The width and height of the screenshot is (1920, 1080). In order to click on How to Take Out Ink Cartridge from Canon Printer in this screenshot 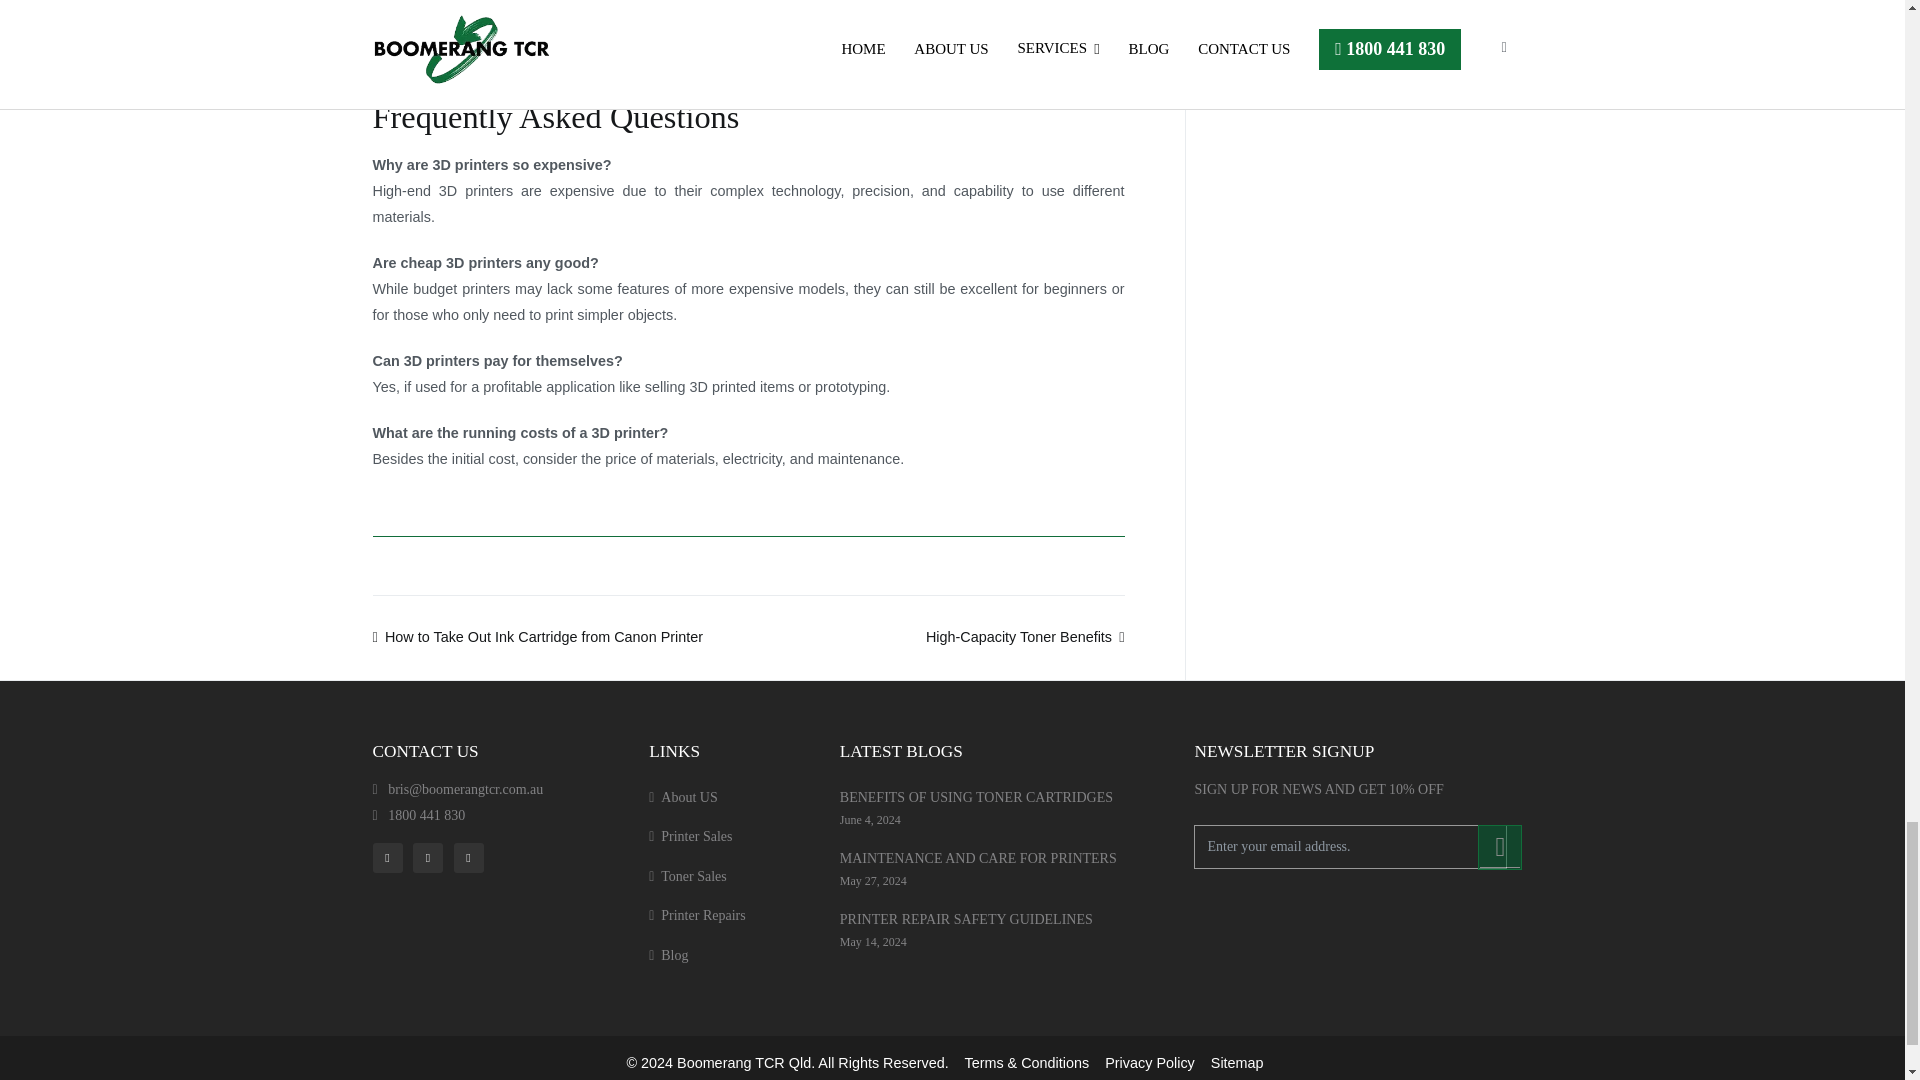, I will do `click(537, 636)`.